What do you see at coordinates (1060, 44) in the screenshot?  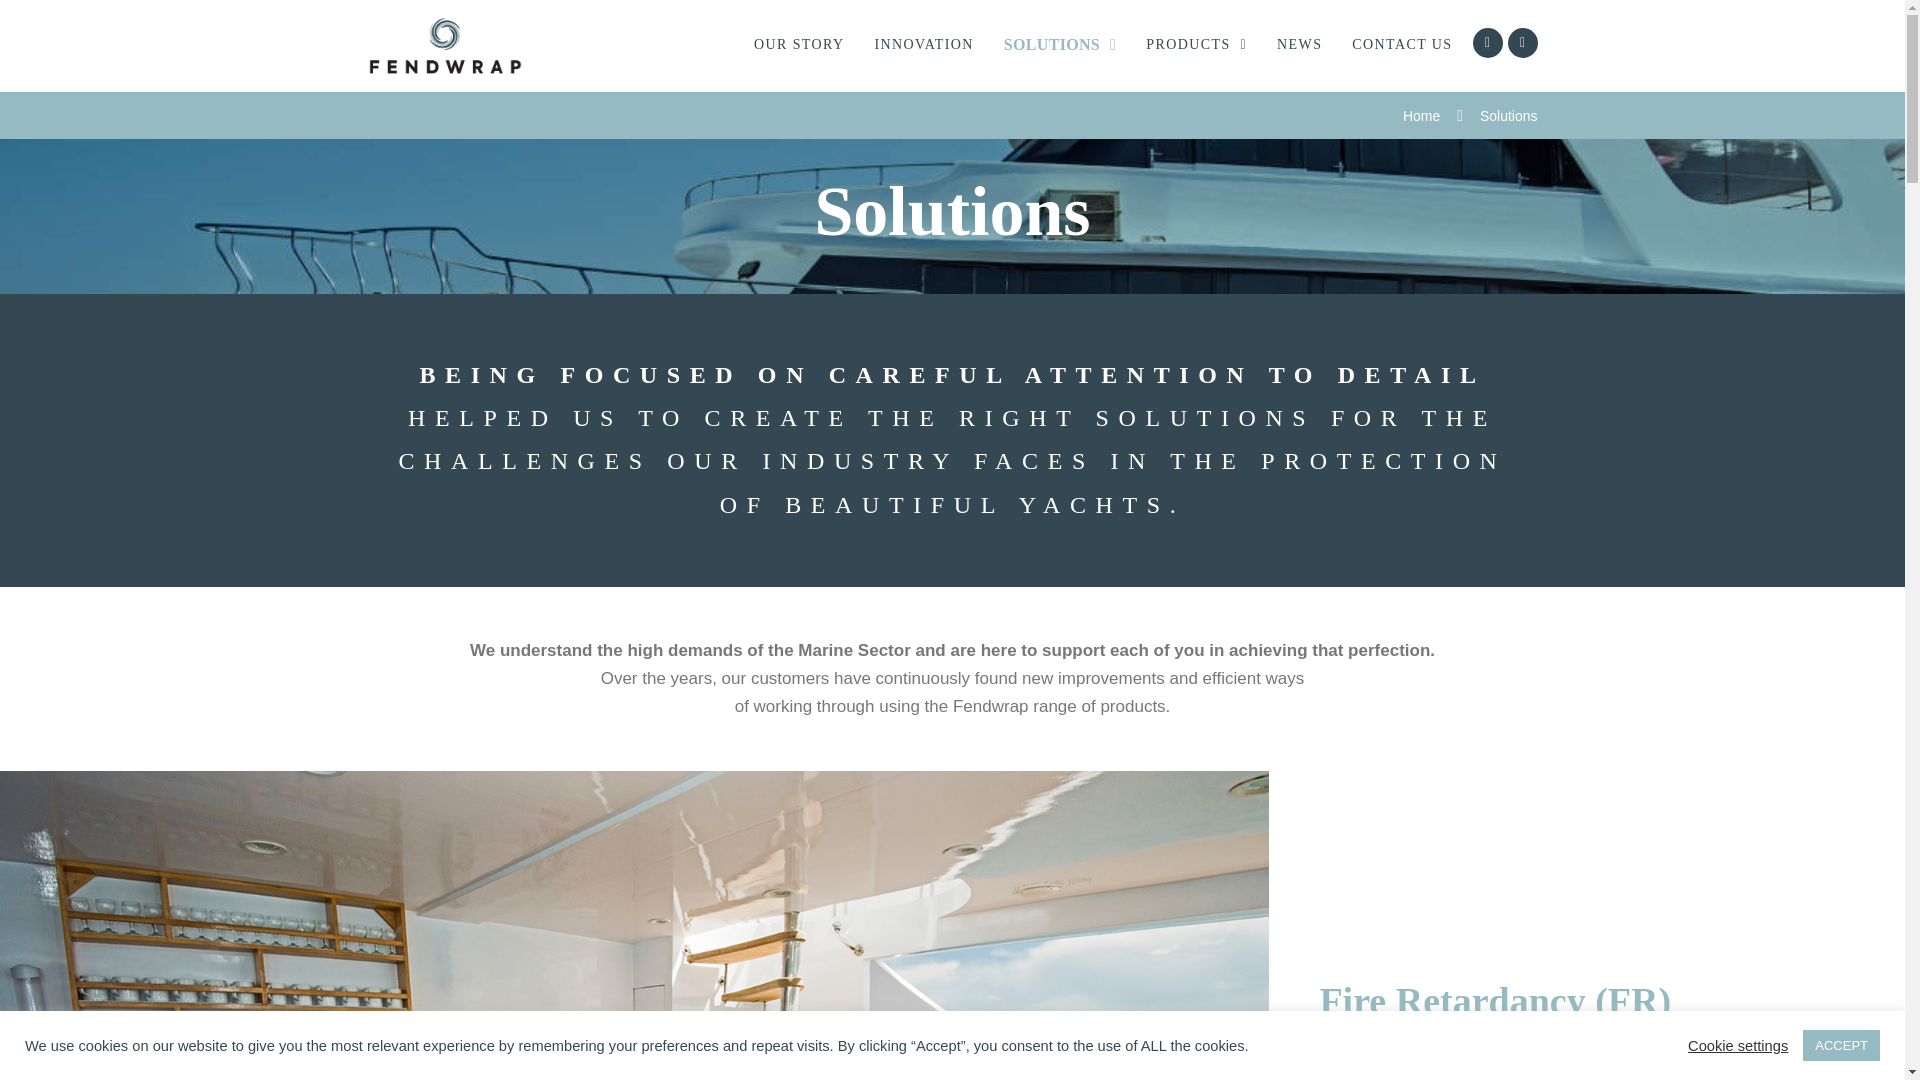 I see `SOLUTIONS` at bounding box center [1060, 44].